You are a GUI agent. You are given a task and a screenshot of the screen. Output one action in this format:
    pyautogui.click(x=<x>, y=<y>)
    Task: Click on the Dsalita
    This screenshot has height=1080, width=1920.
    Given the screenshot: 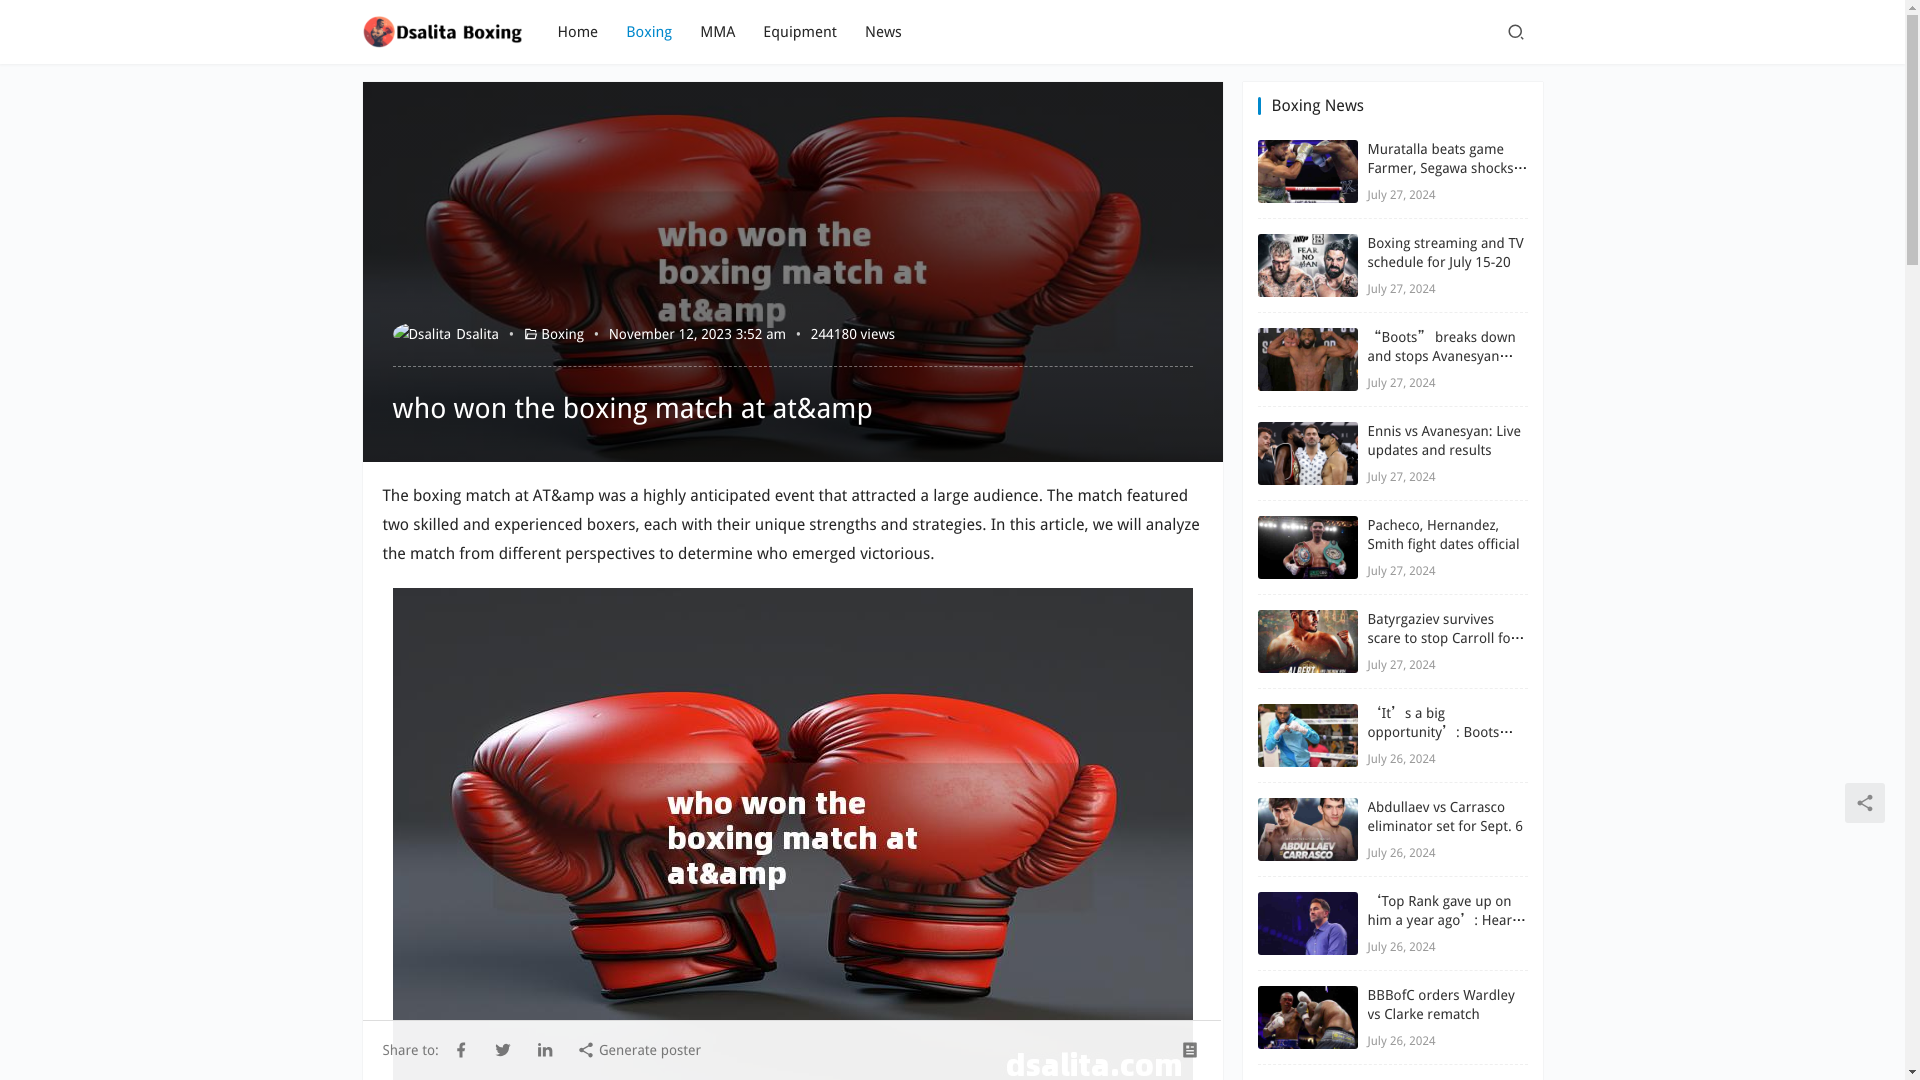 What is the action you would take?
    pyautogui.click(x=445, y=333)
    